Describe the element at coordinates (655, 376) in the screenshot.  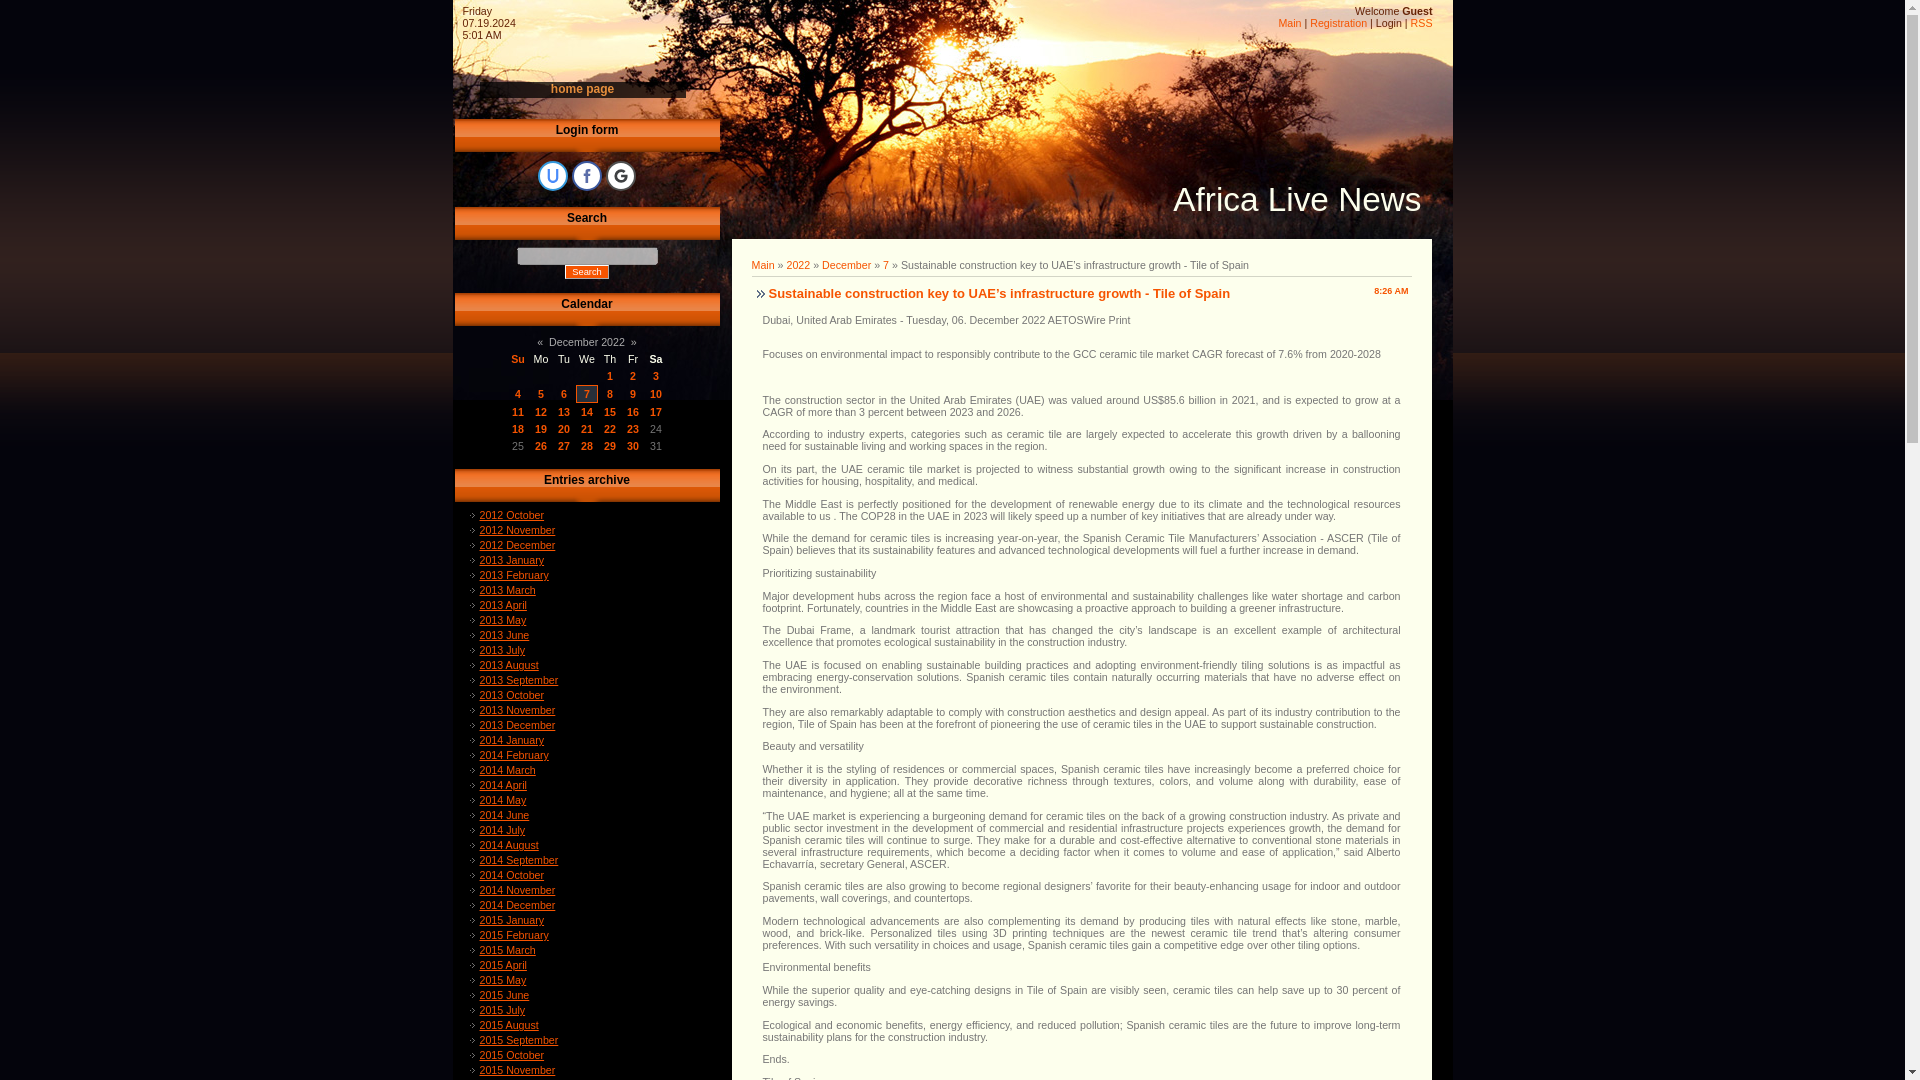
I see `9 Messages` at that location.